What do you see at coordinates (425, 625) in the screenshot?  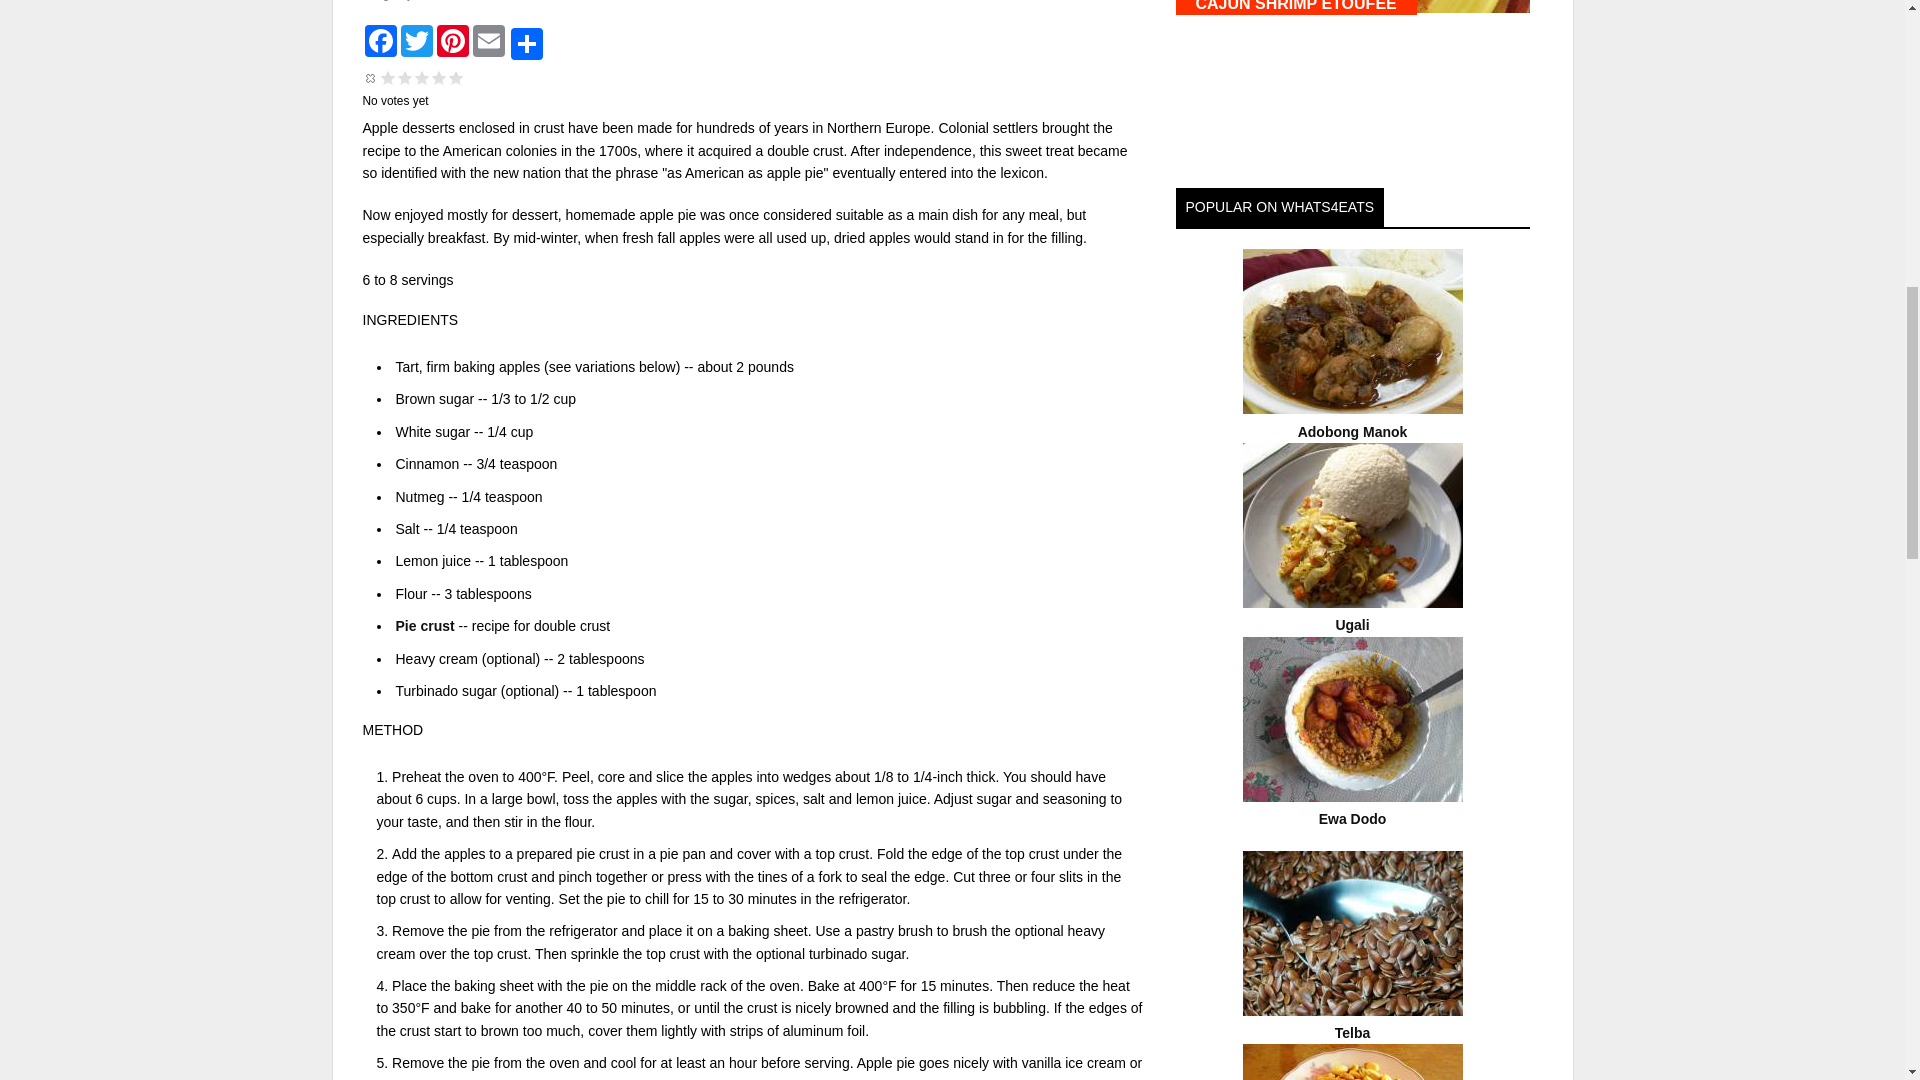 I see `Get the pie crust recipe` at bounding box center [425, 625].